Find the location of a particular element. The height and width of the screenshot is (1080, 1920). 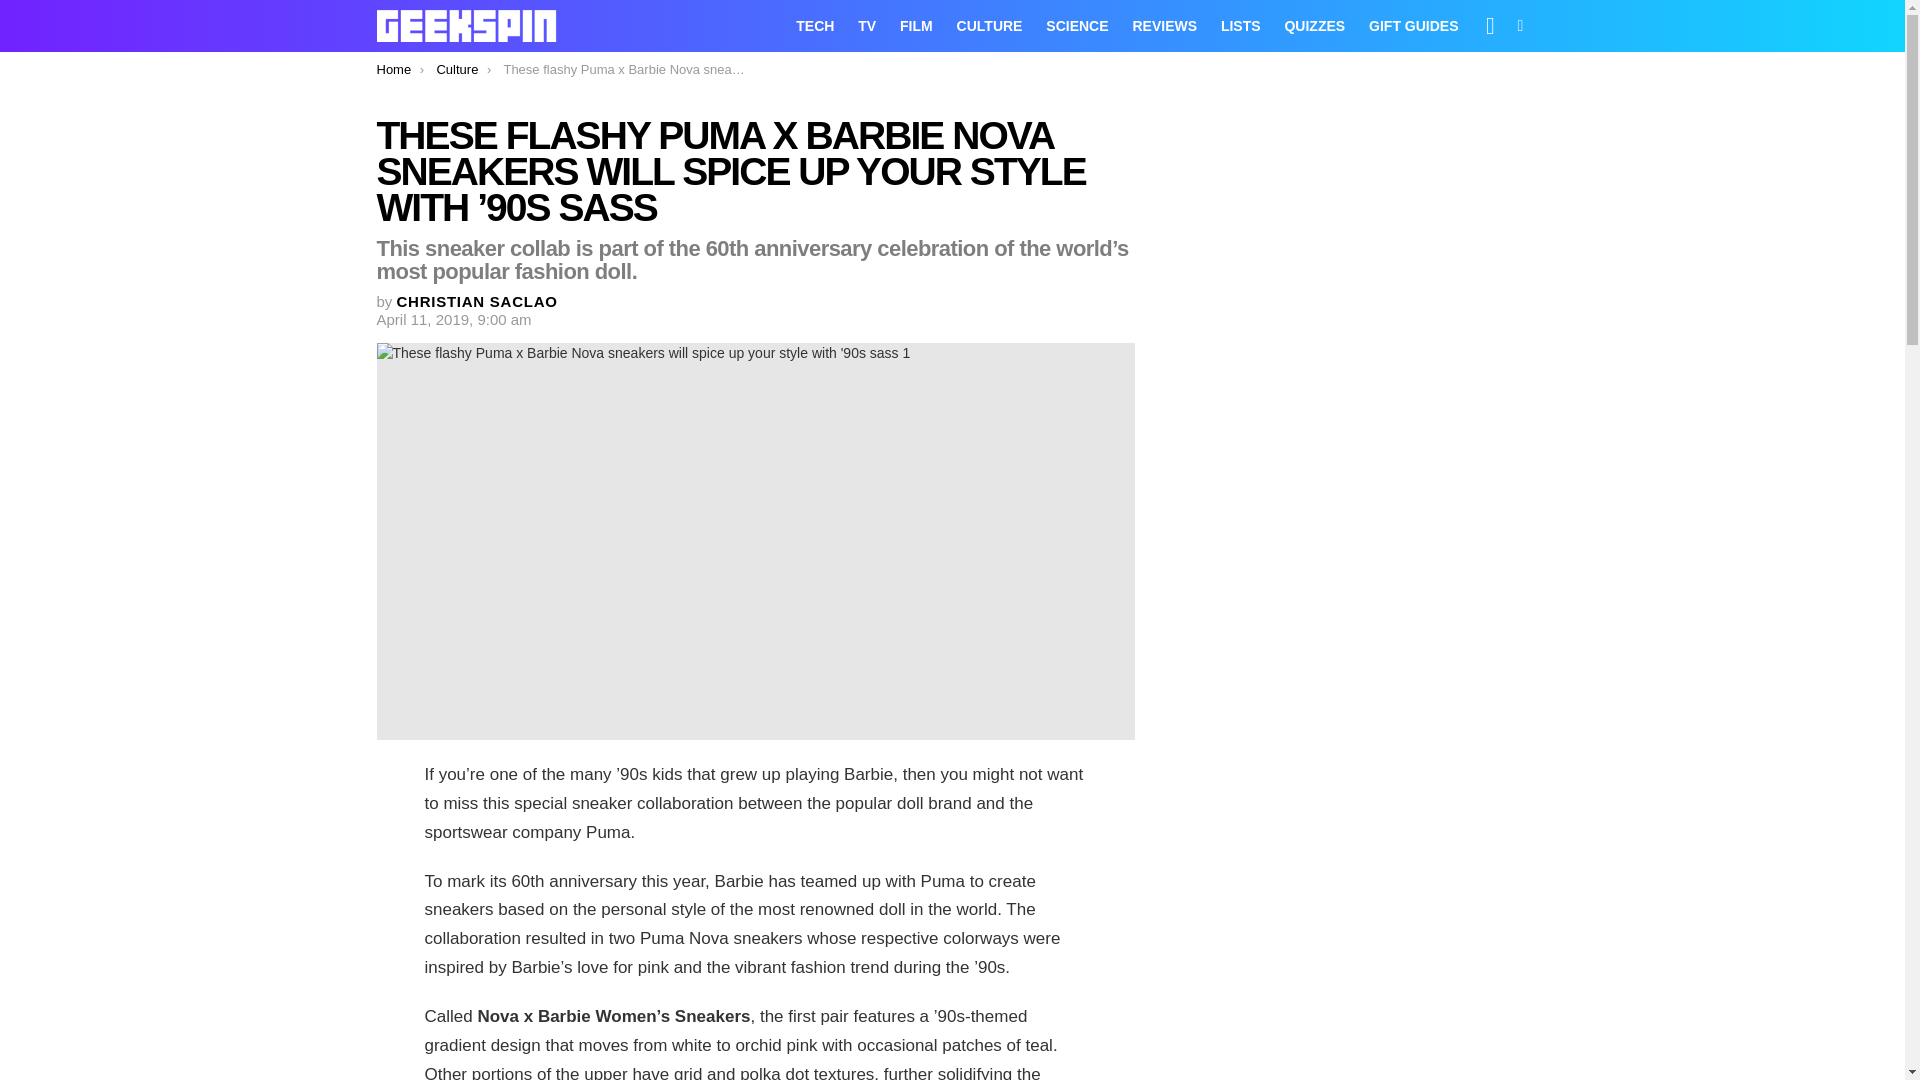

Posts by Christian Saclao is located at coordinates (478, 300).